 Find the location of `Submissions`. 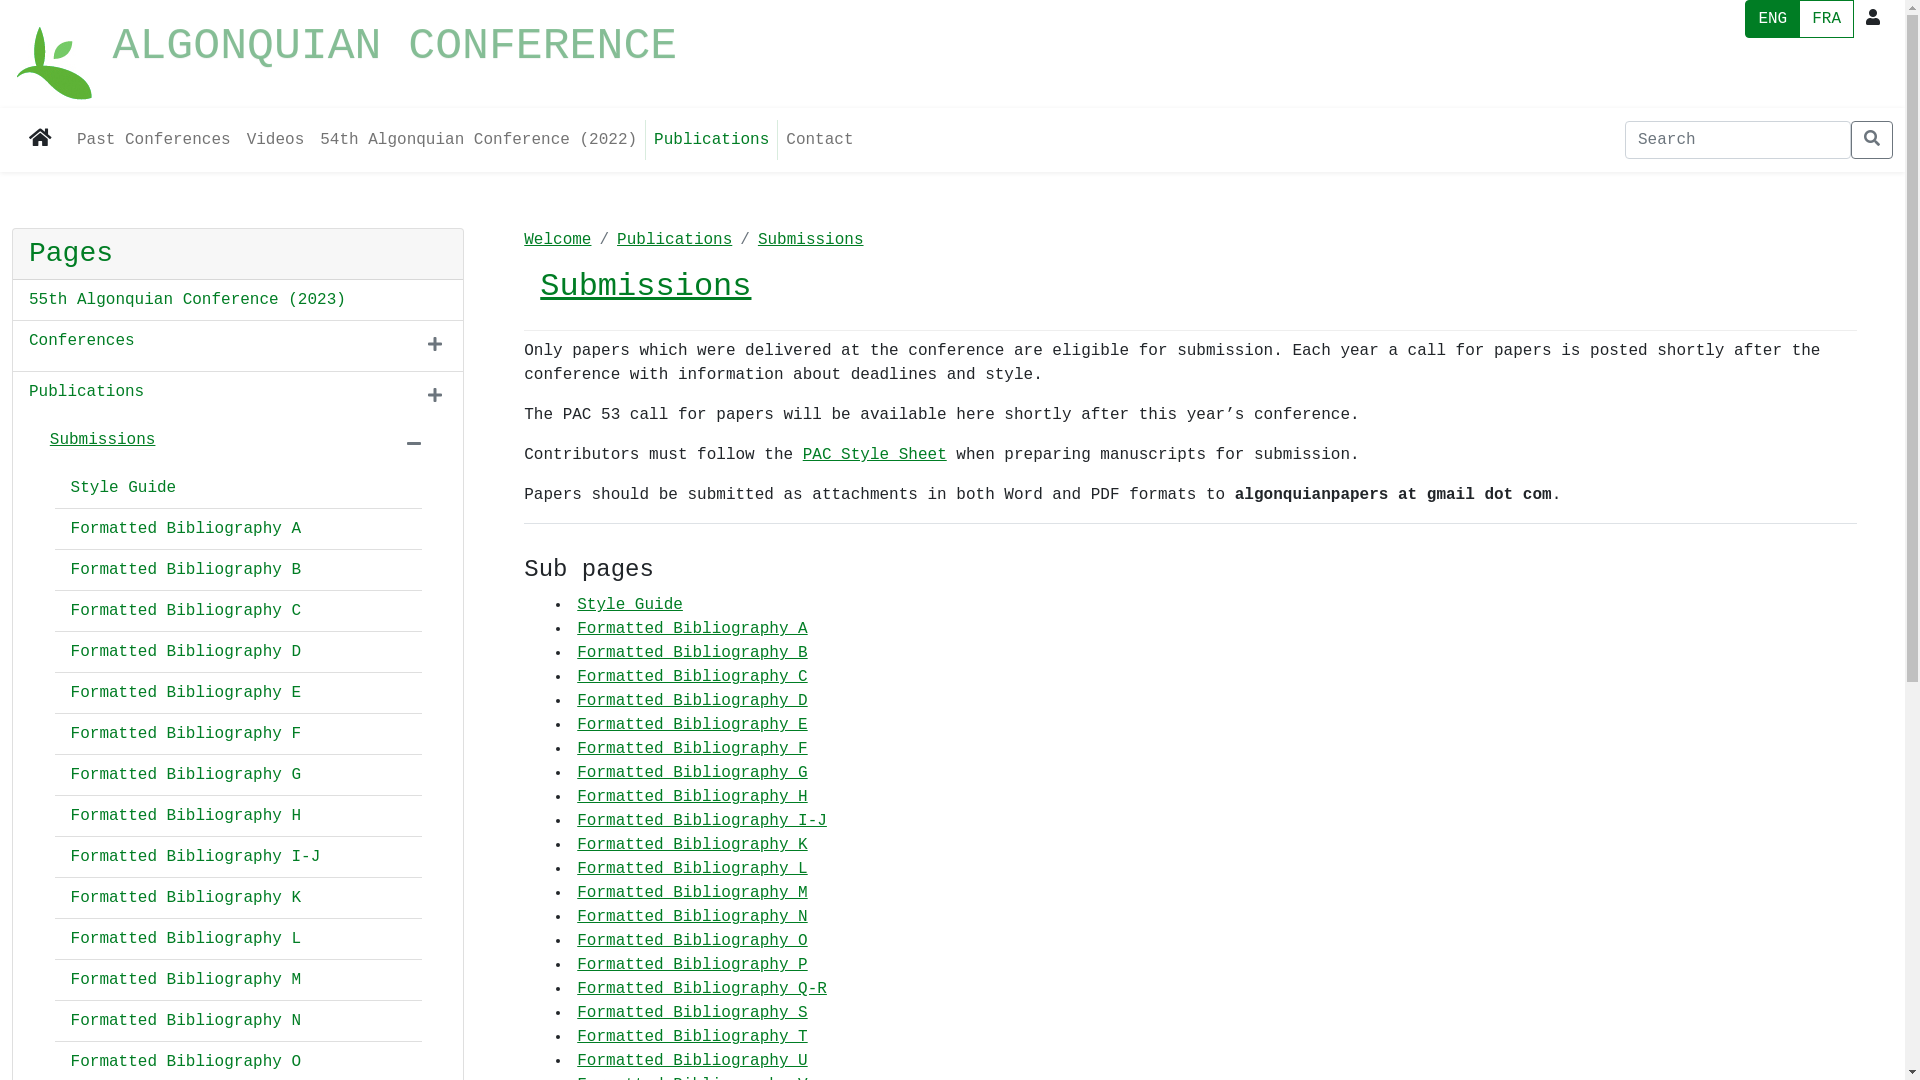

Submissions is located at coordinates (646, 286).